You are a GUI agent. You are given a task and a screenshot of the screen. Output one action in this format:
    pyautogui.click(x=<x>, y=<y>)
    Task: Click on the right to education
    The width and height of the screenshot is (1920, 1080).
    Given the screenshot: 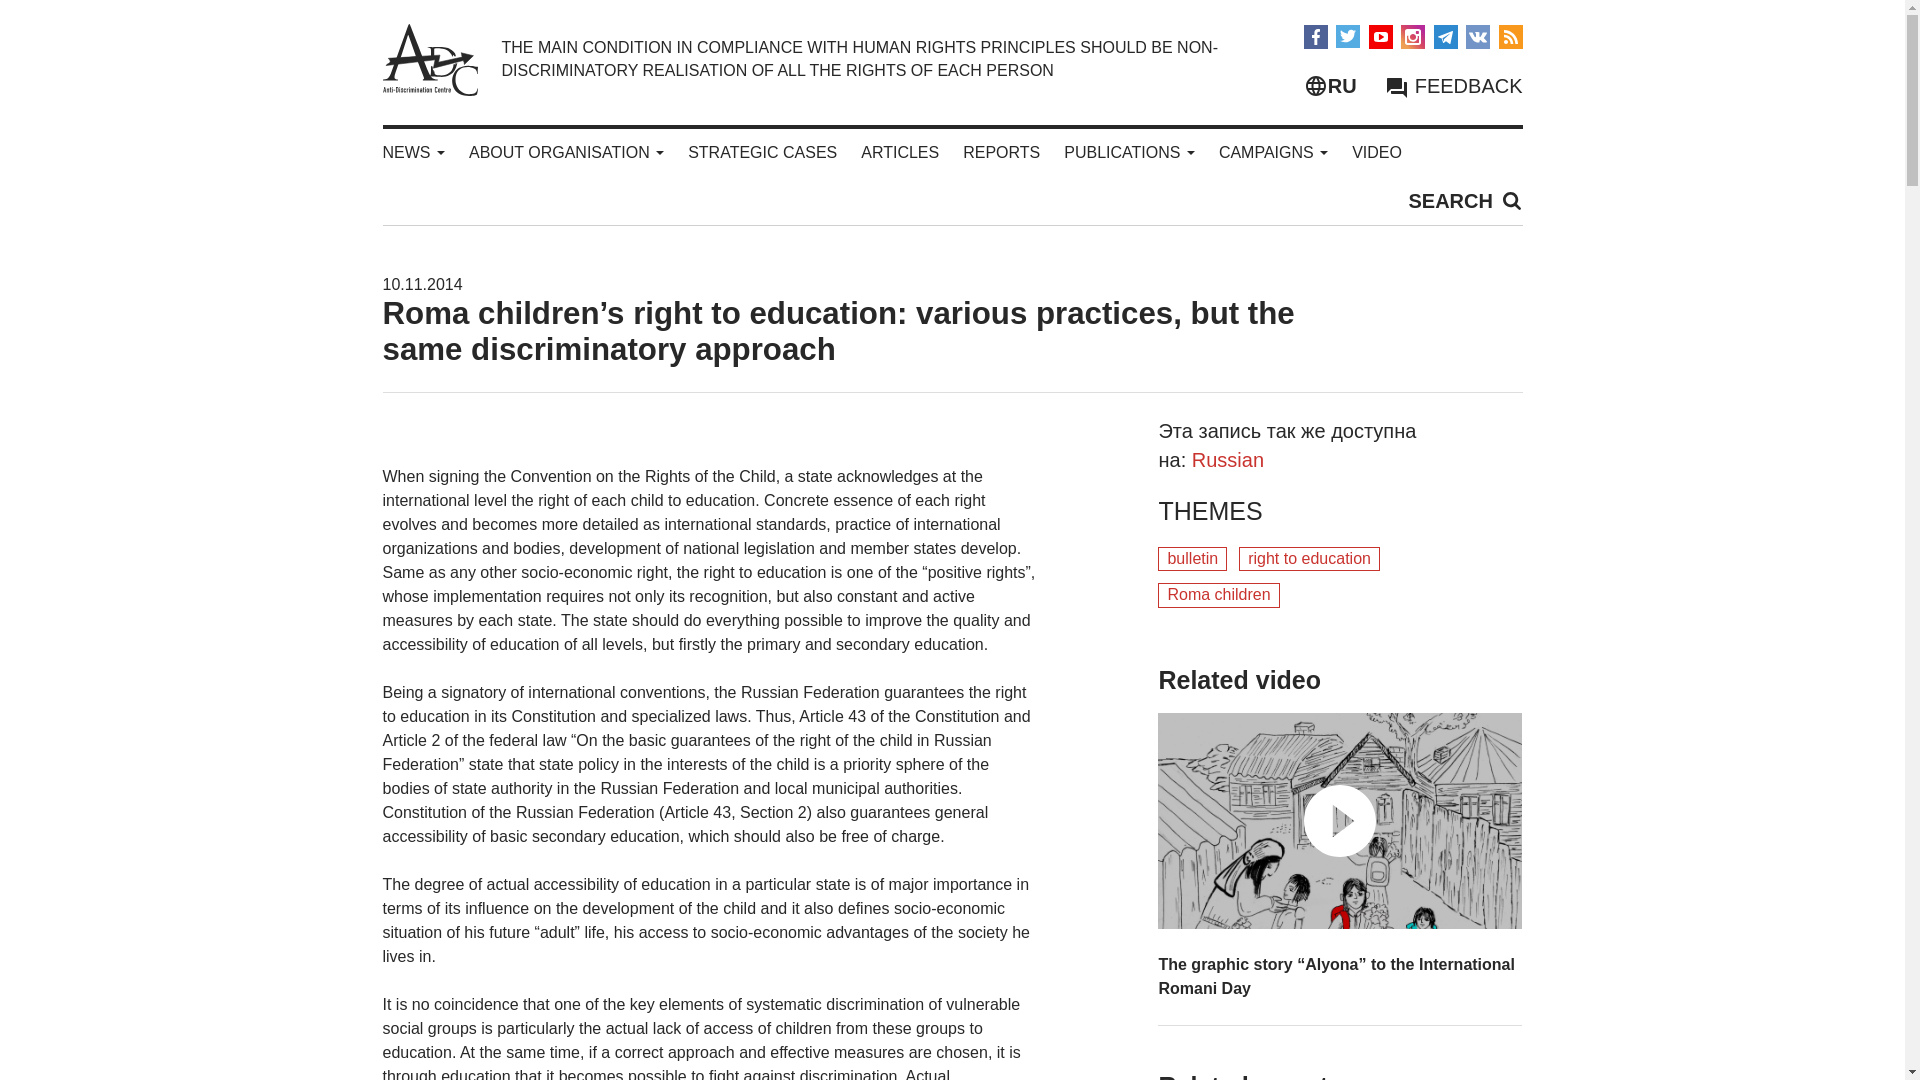 What is the action you would take?
    pyautogui.click(x=1309, y=559)
    